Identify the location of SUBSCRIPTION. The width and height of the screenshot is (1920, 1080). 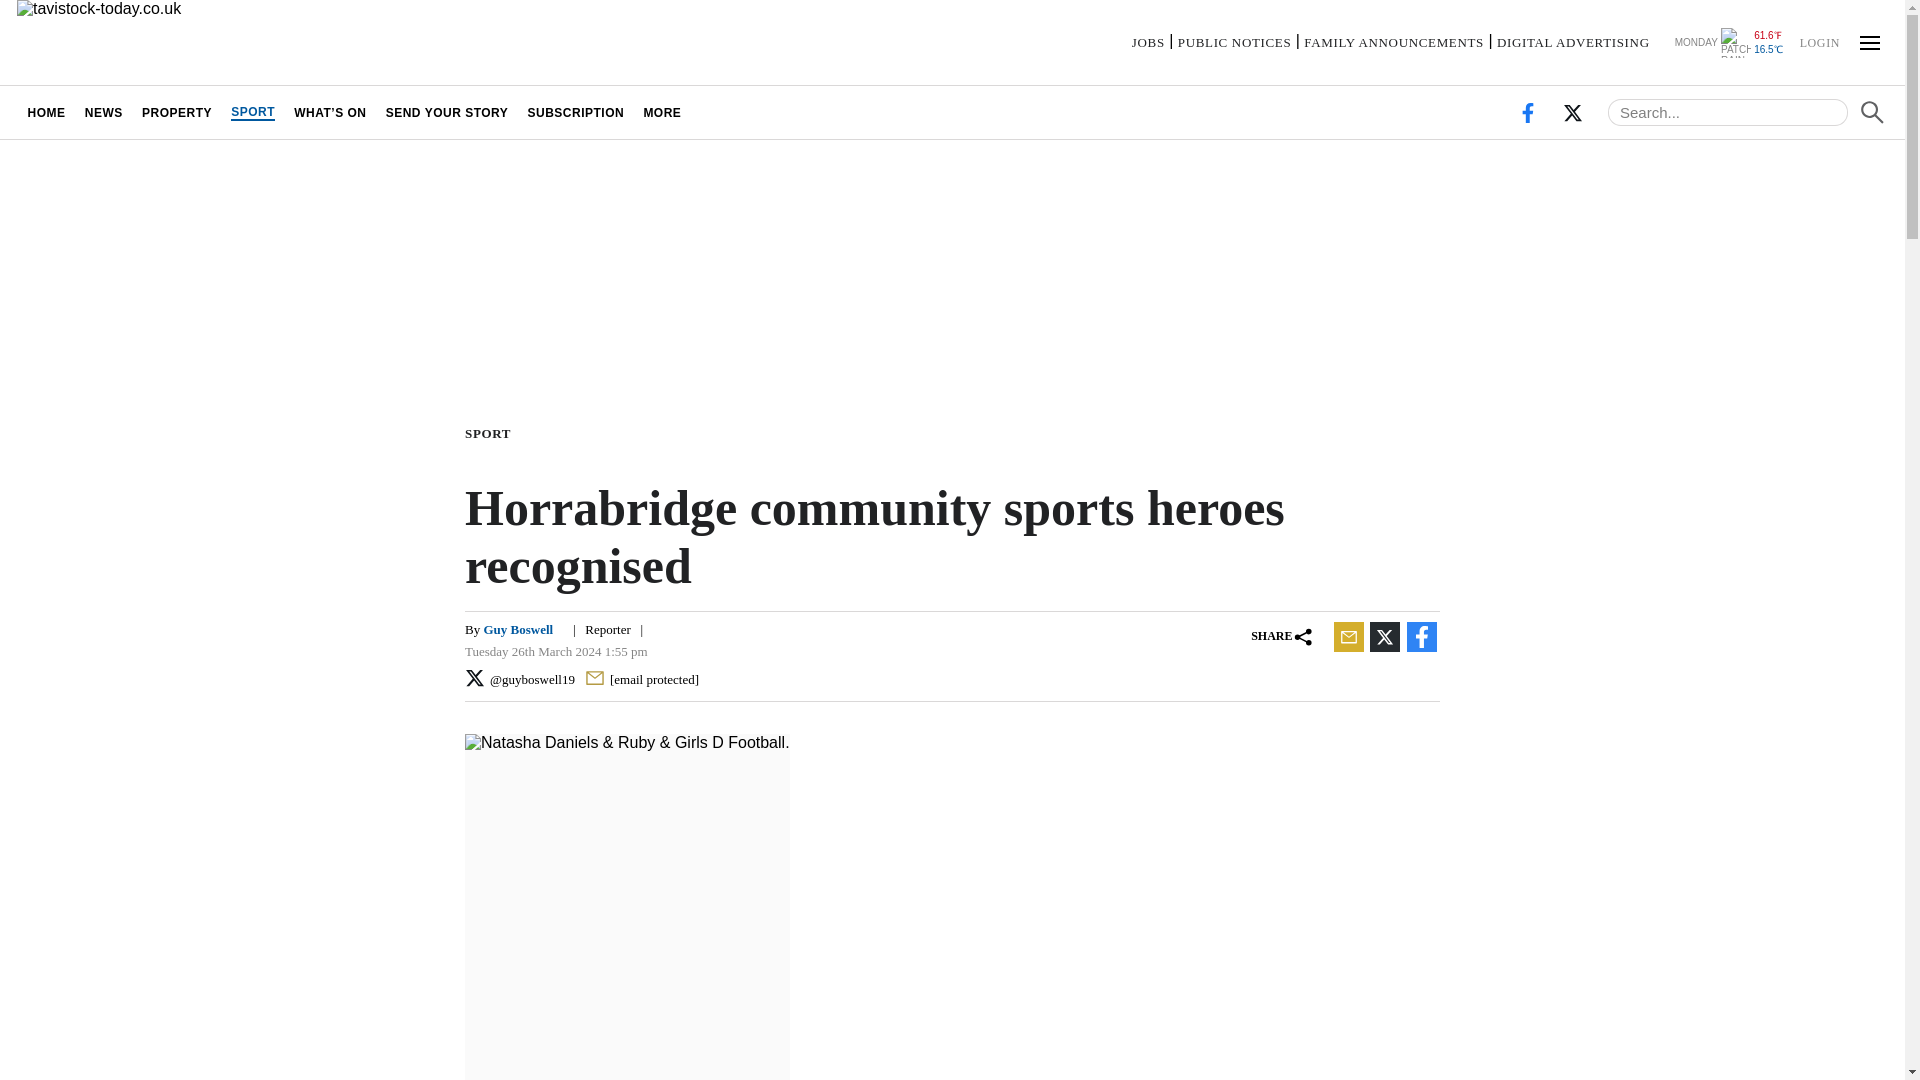
(576, 112).